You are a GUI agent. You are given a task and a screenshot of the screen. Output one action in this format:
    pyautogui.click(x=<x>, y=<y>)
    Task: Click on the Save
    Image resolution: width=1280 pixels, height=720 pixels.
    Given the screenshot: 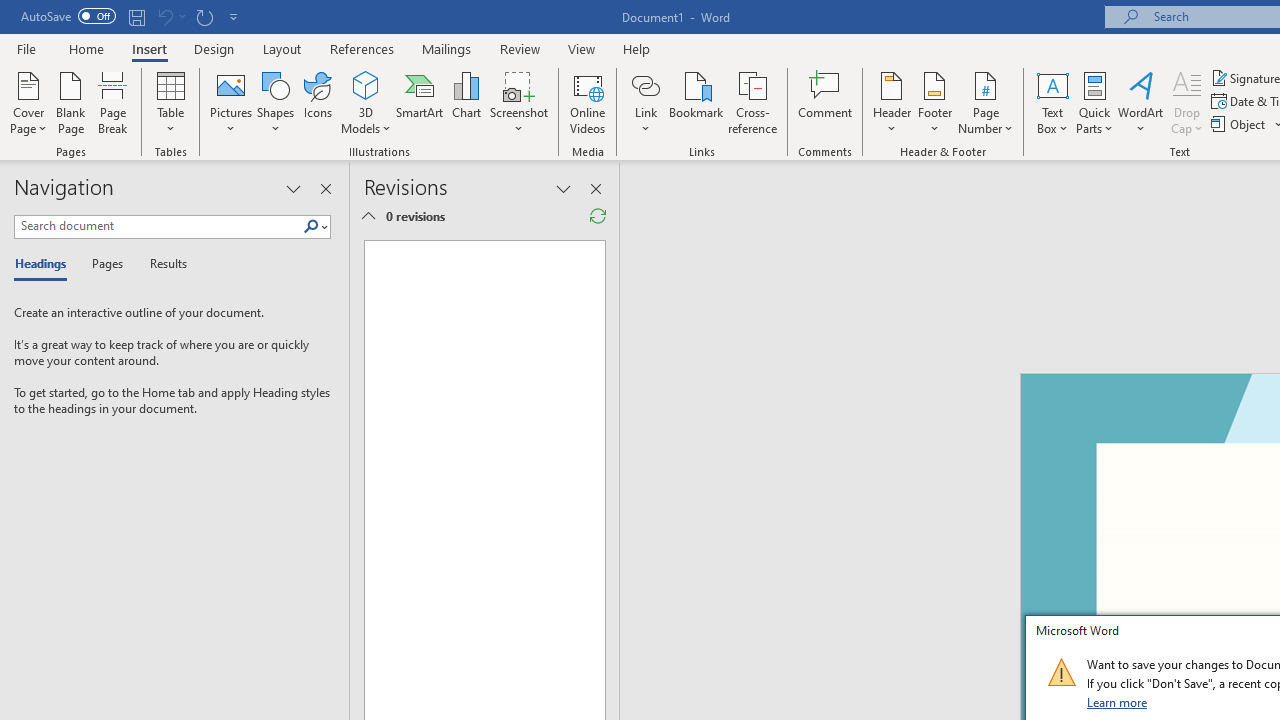 What is the action you would take?
    pyautogui.click(x=136, y=16)
    